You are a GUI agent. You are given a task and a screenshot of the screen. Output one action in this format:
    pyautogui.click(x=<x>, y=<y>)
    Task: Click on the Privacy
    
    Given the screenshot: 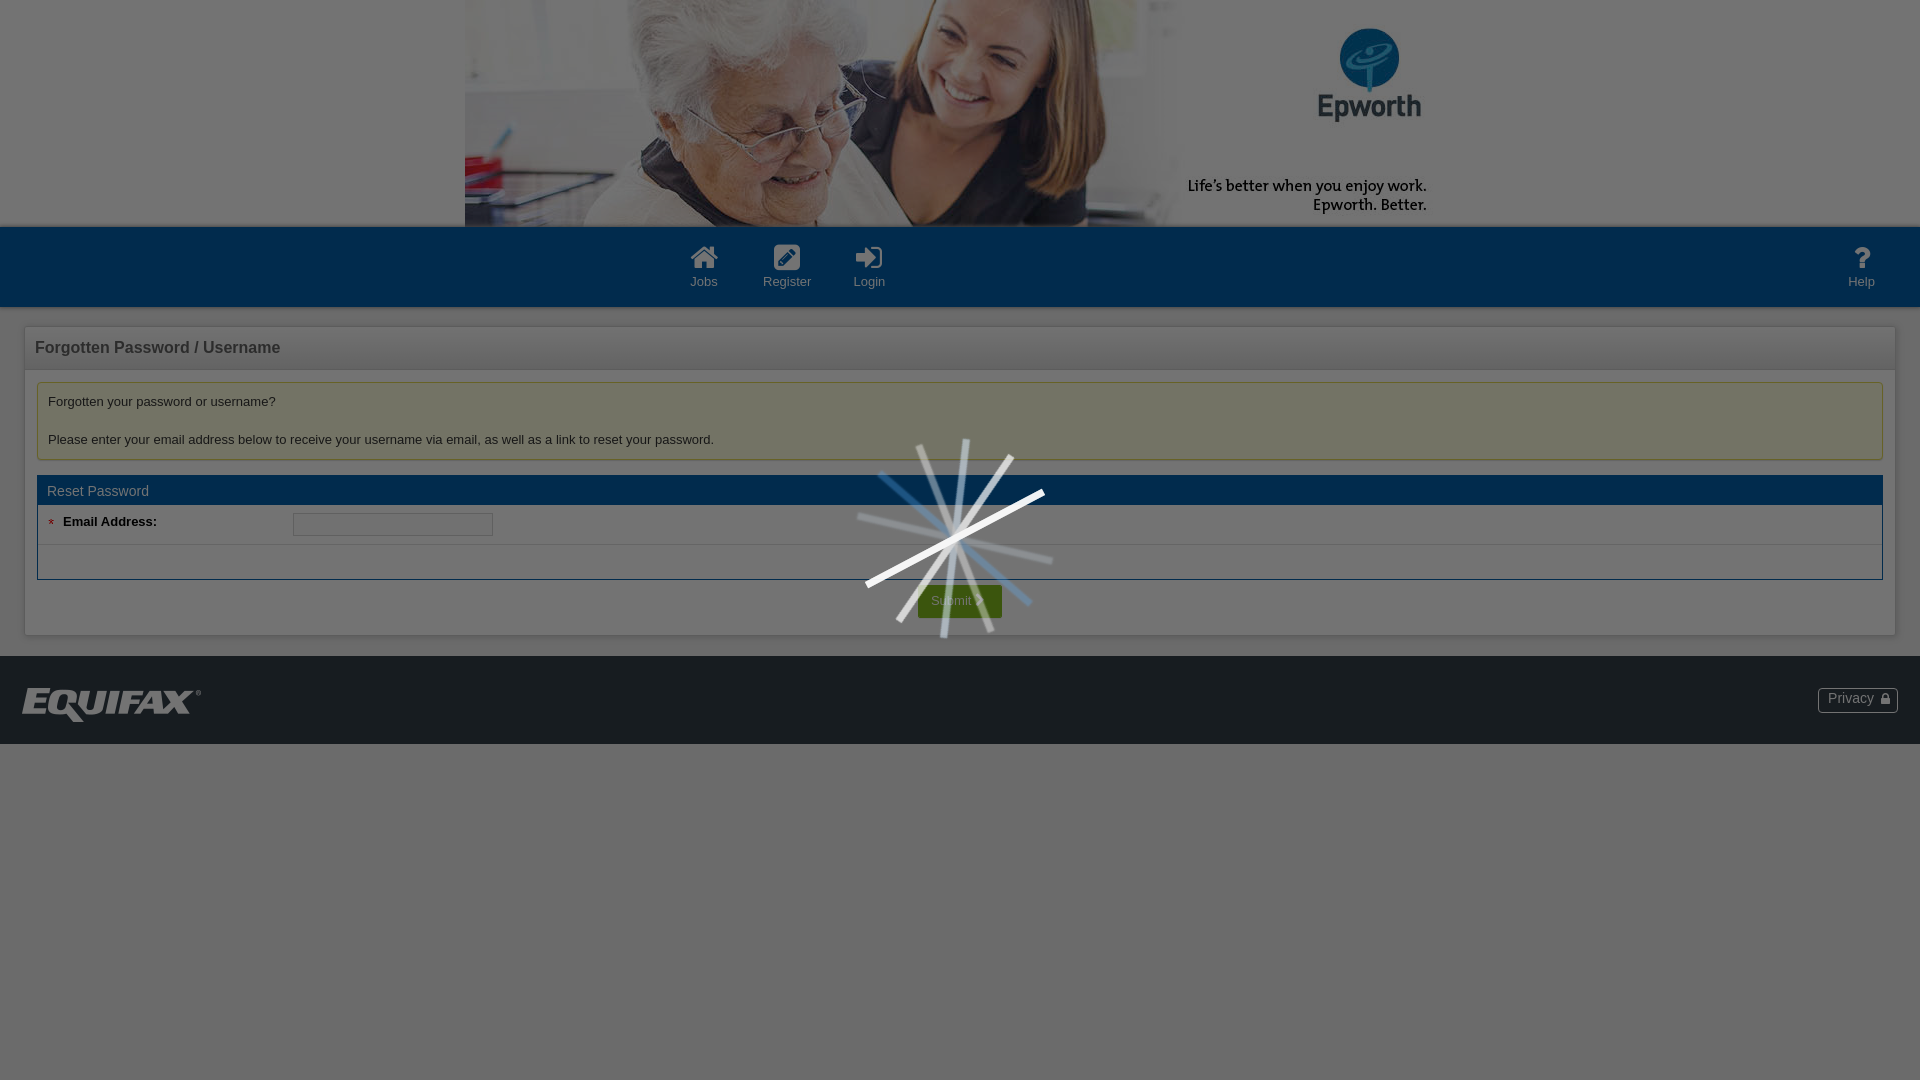 What is the action you would take?
    pyautogui.click(x=1859, y=698)
    